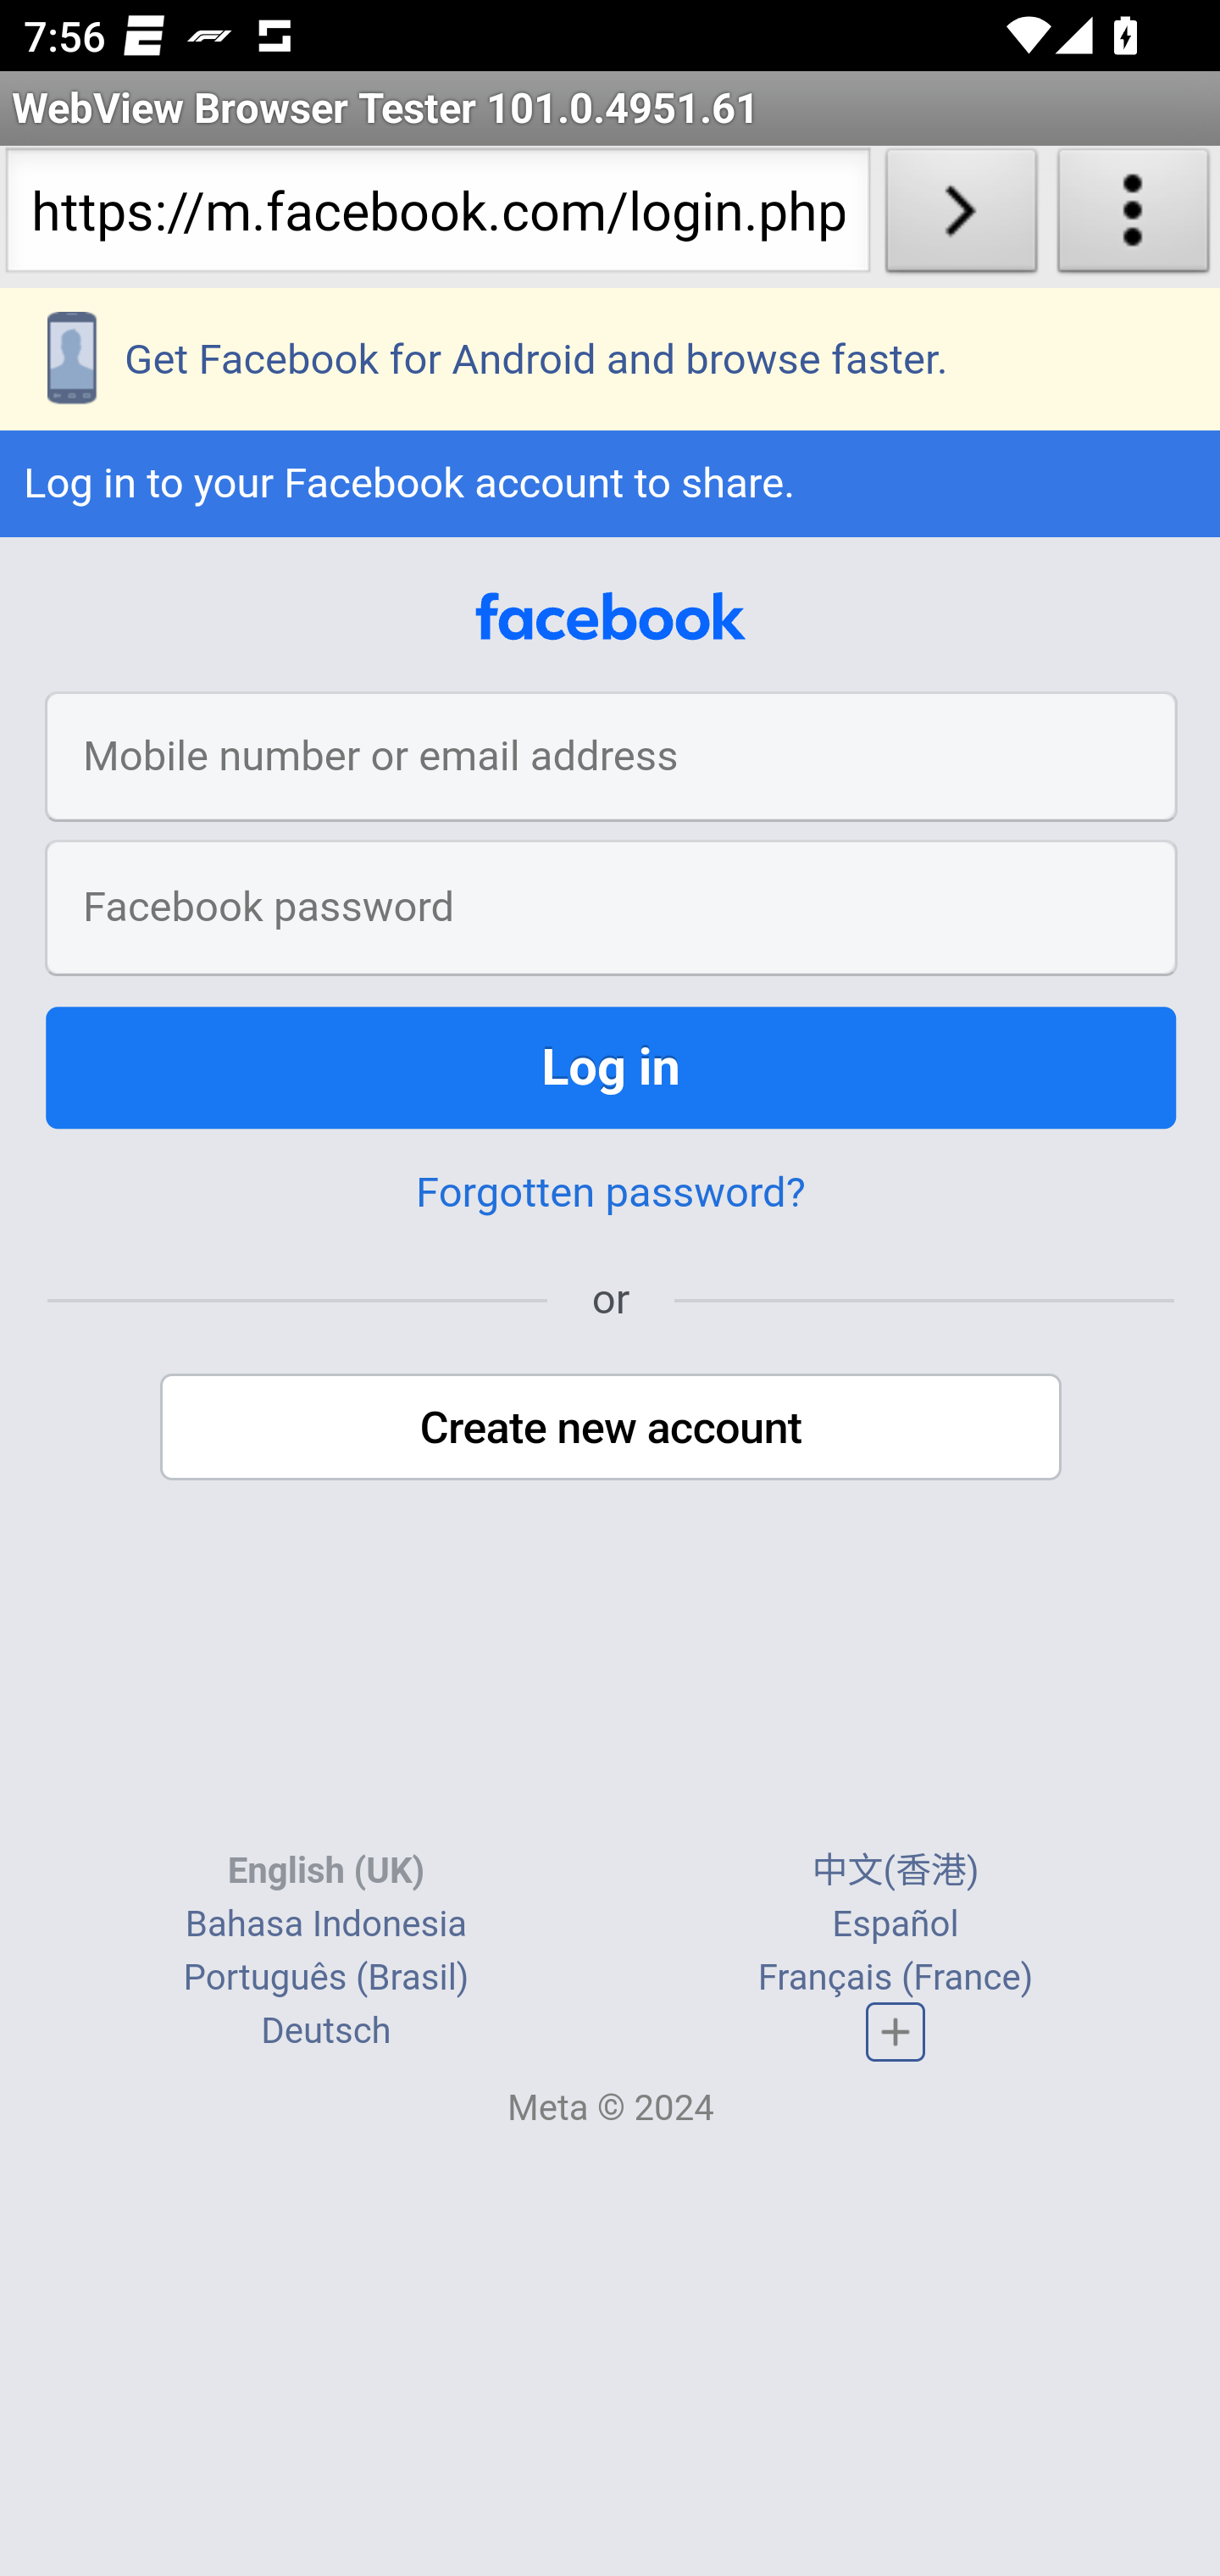 The height and width of the screenshot is (2576, 1220). What do you see at coordinates (896, 1923) in the screenshot?
I see `Español` at bounding box center [896, 1923].